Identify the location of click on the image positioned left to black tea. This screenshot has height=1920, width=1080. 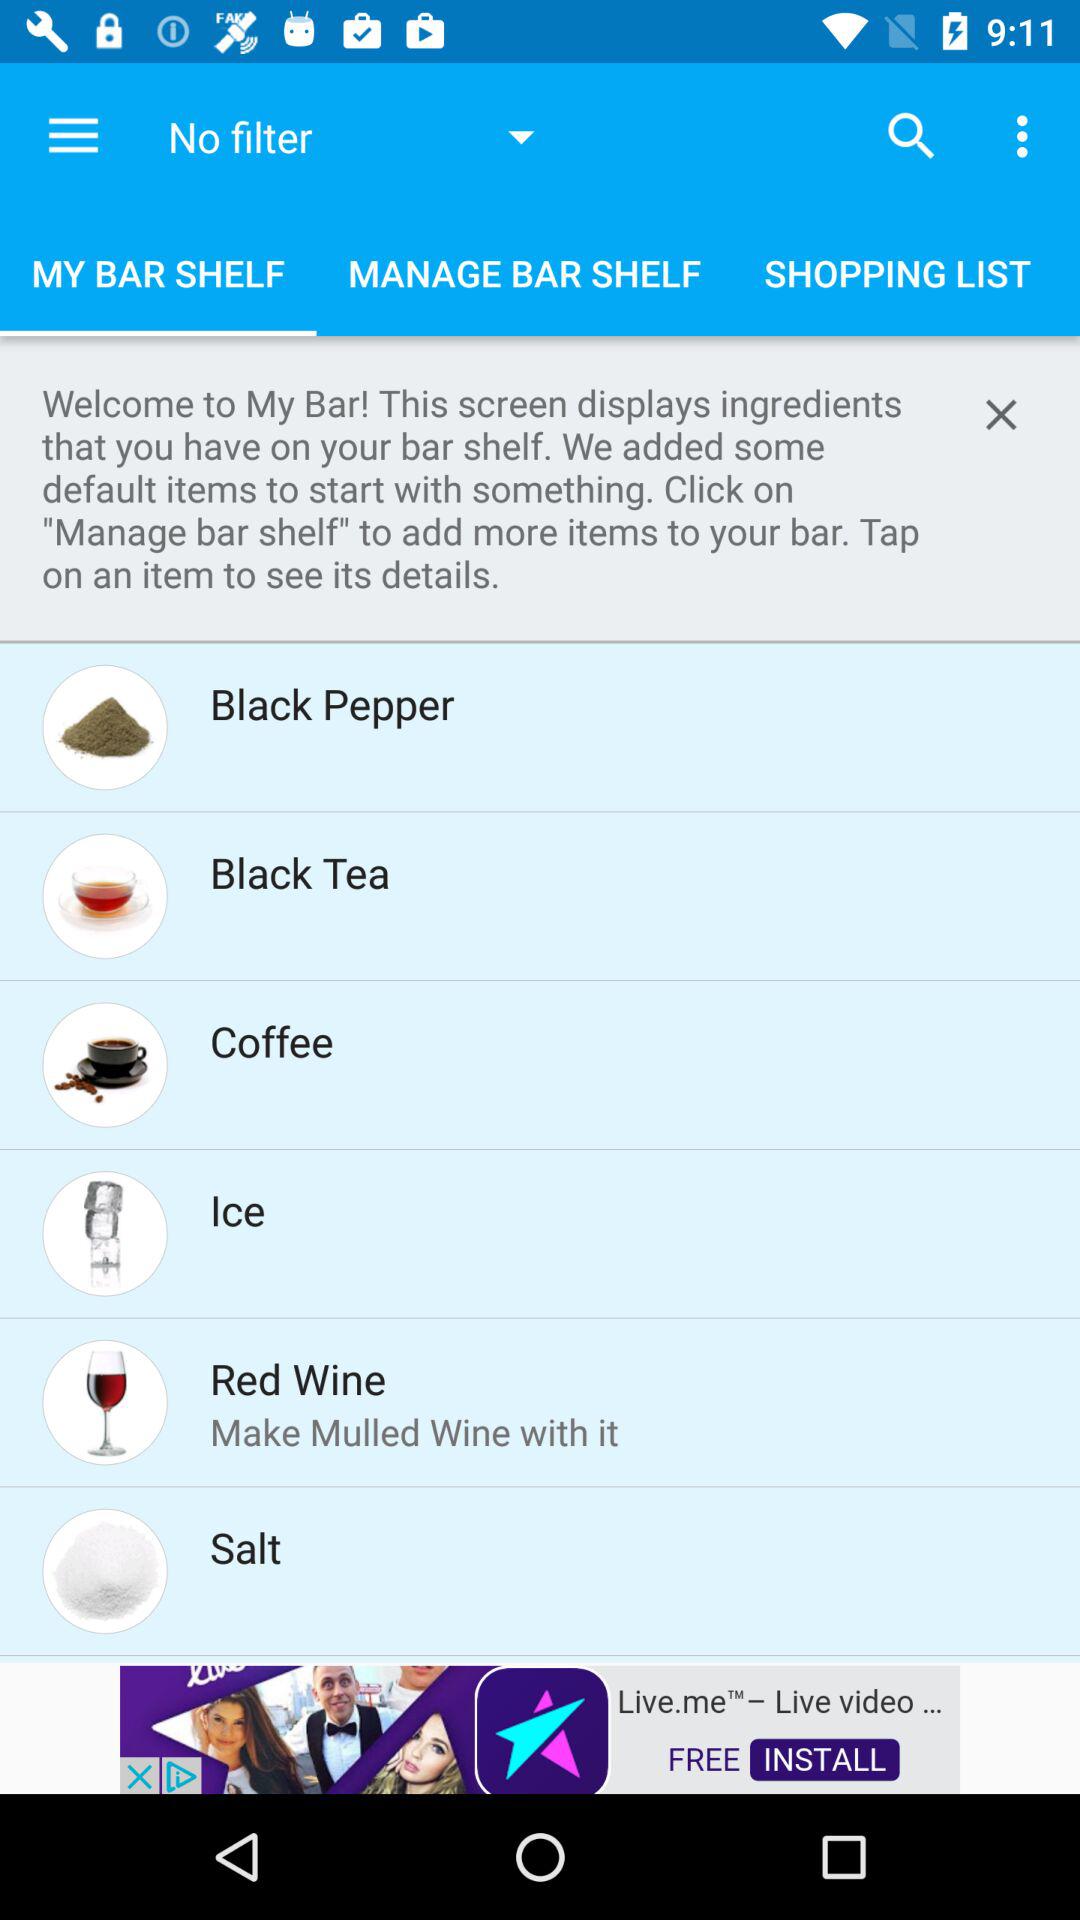
(105, 896).